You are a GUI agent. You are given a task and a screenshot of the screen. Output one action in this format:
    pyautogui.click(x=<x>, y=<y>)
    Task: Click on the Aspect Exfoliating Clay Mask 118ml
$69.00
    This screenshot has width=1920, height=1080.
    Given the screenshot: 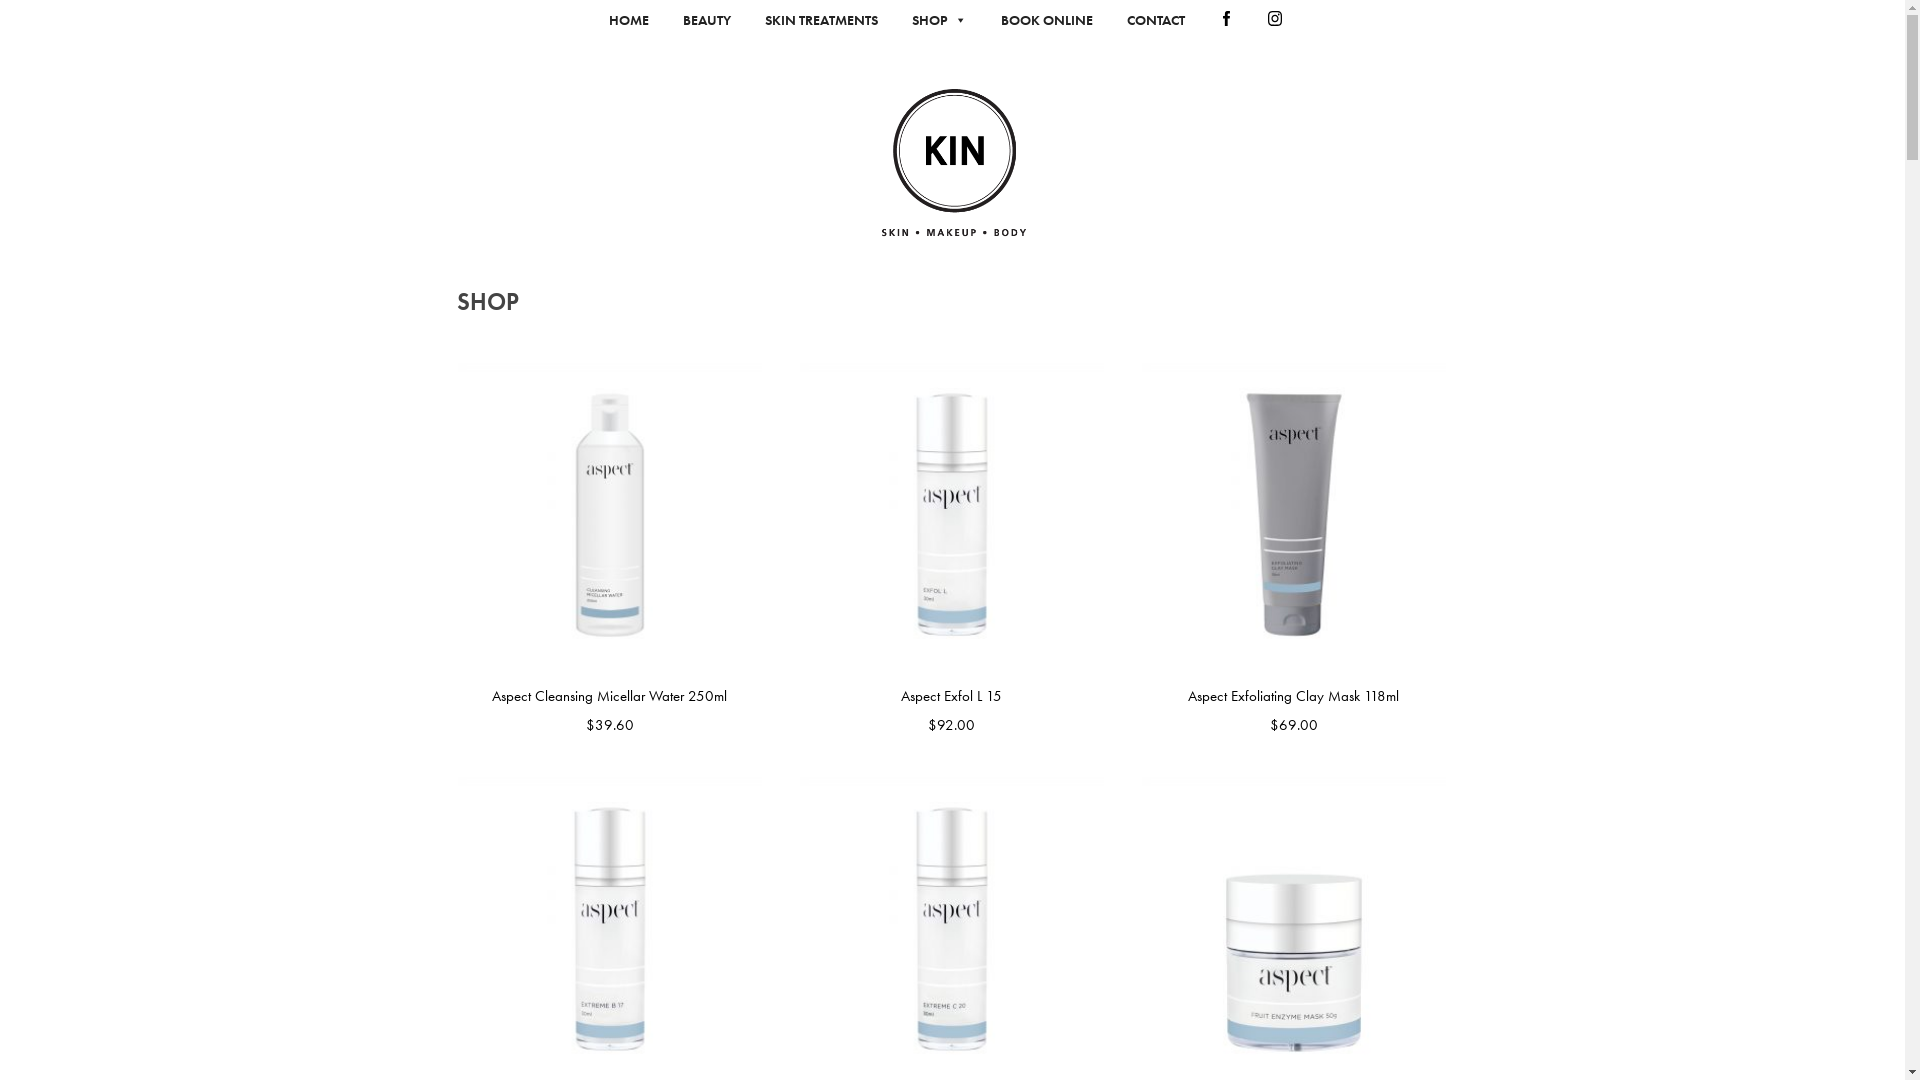 What is the action you would take?
    pyautogui.click(x=1294, y=550)
    